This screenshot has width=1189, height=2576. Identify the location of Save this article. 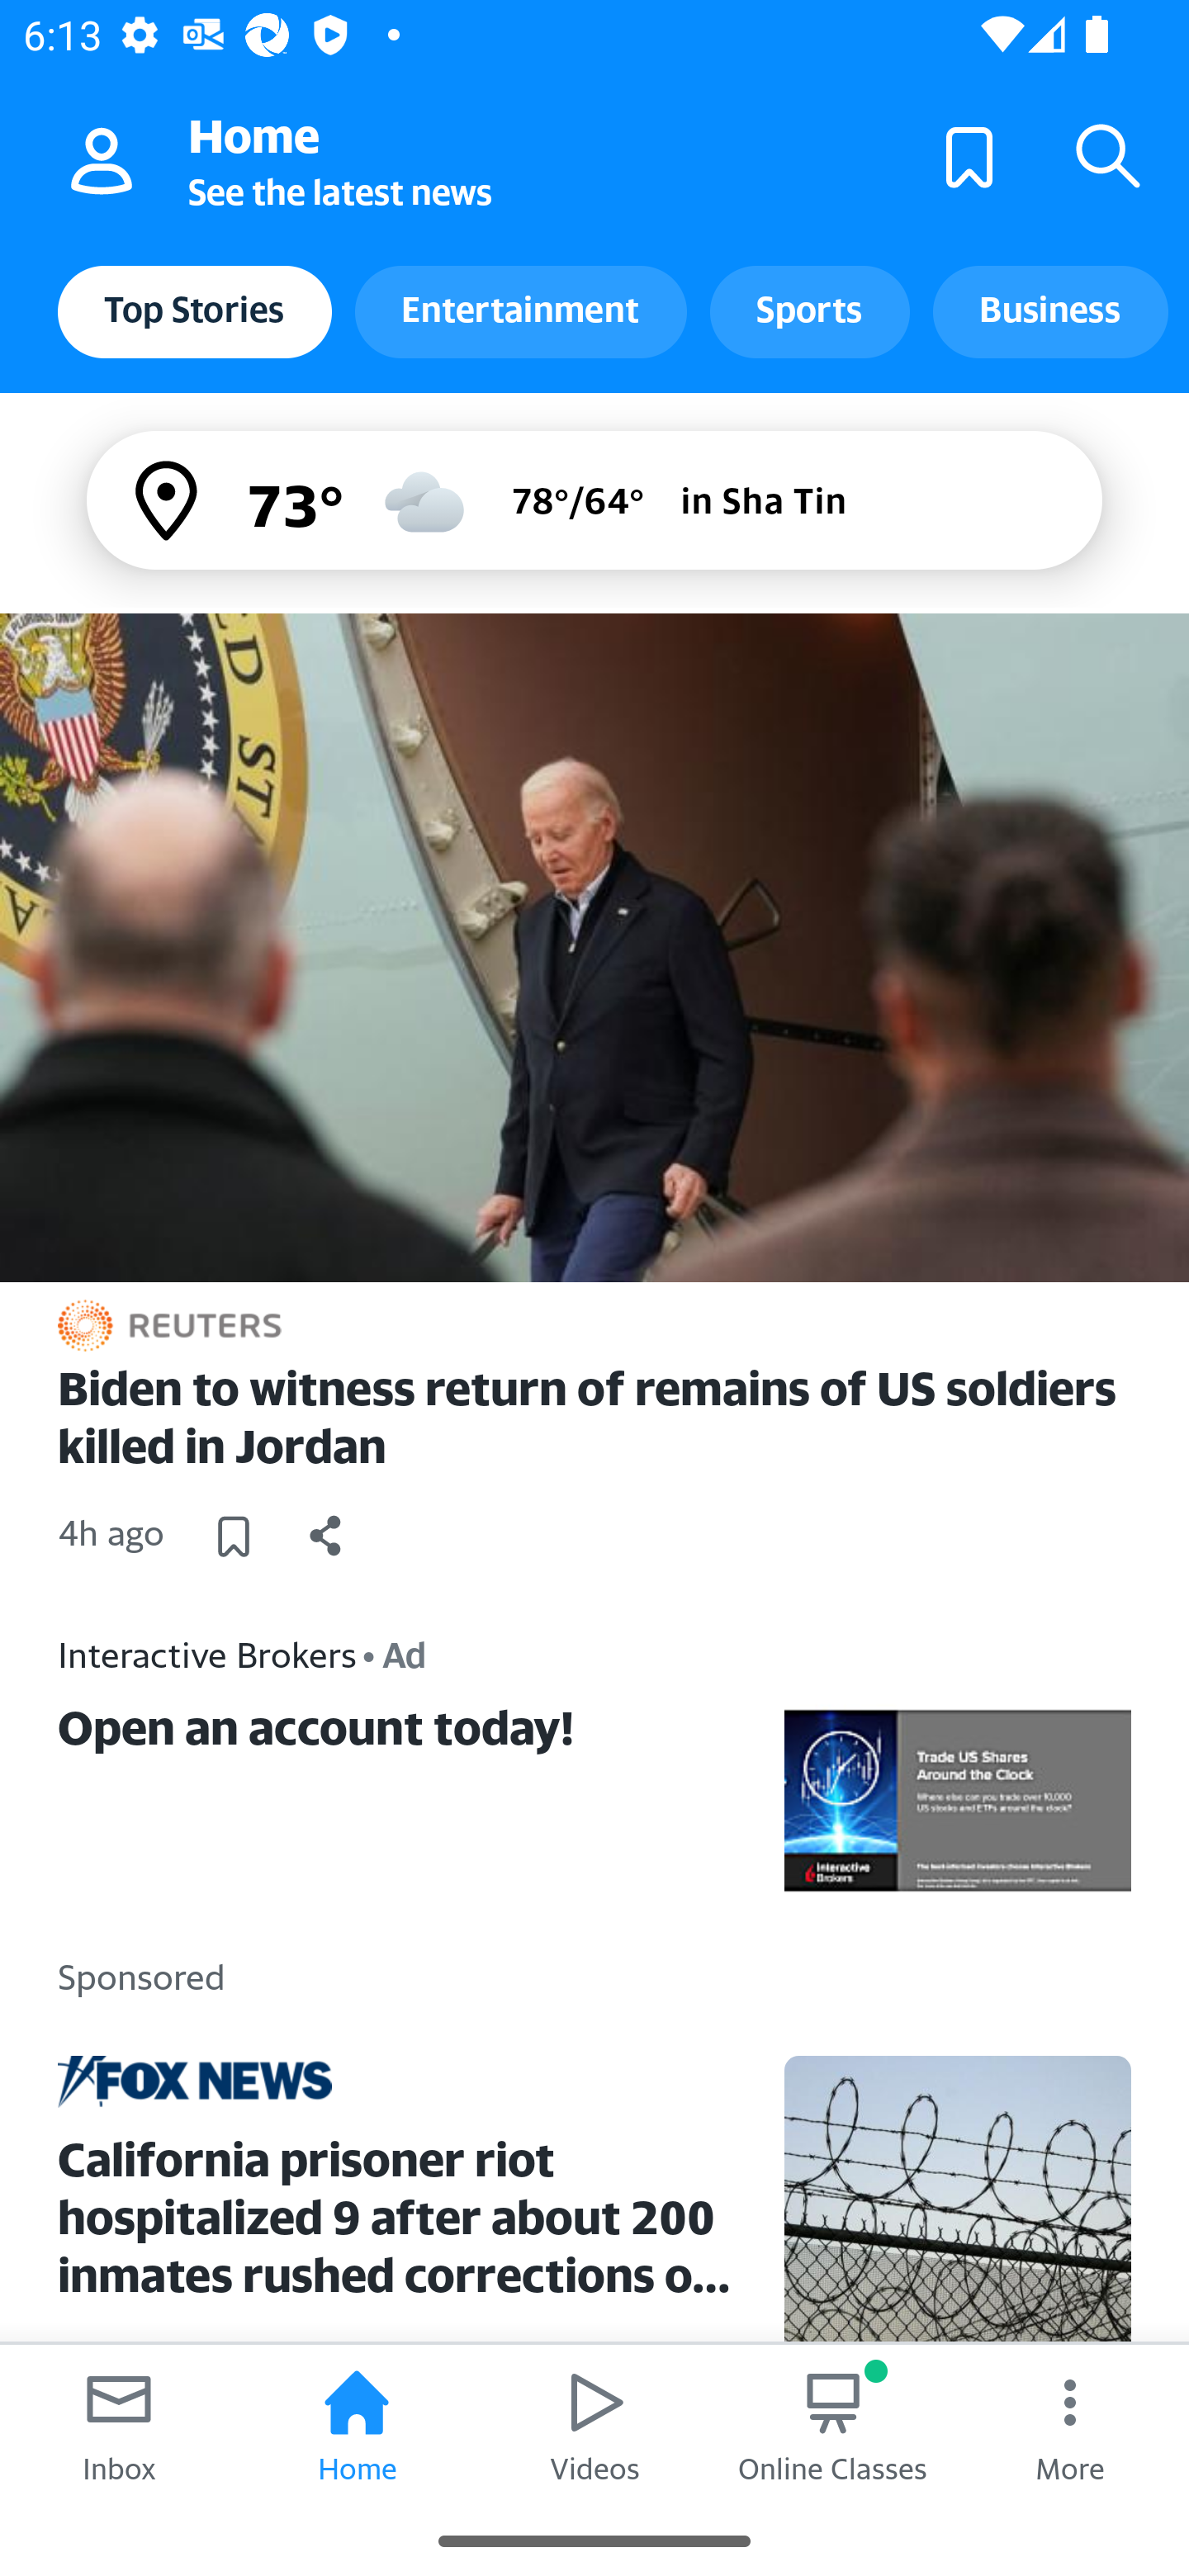
(233, 1535).